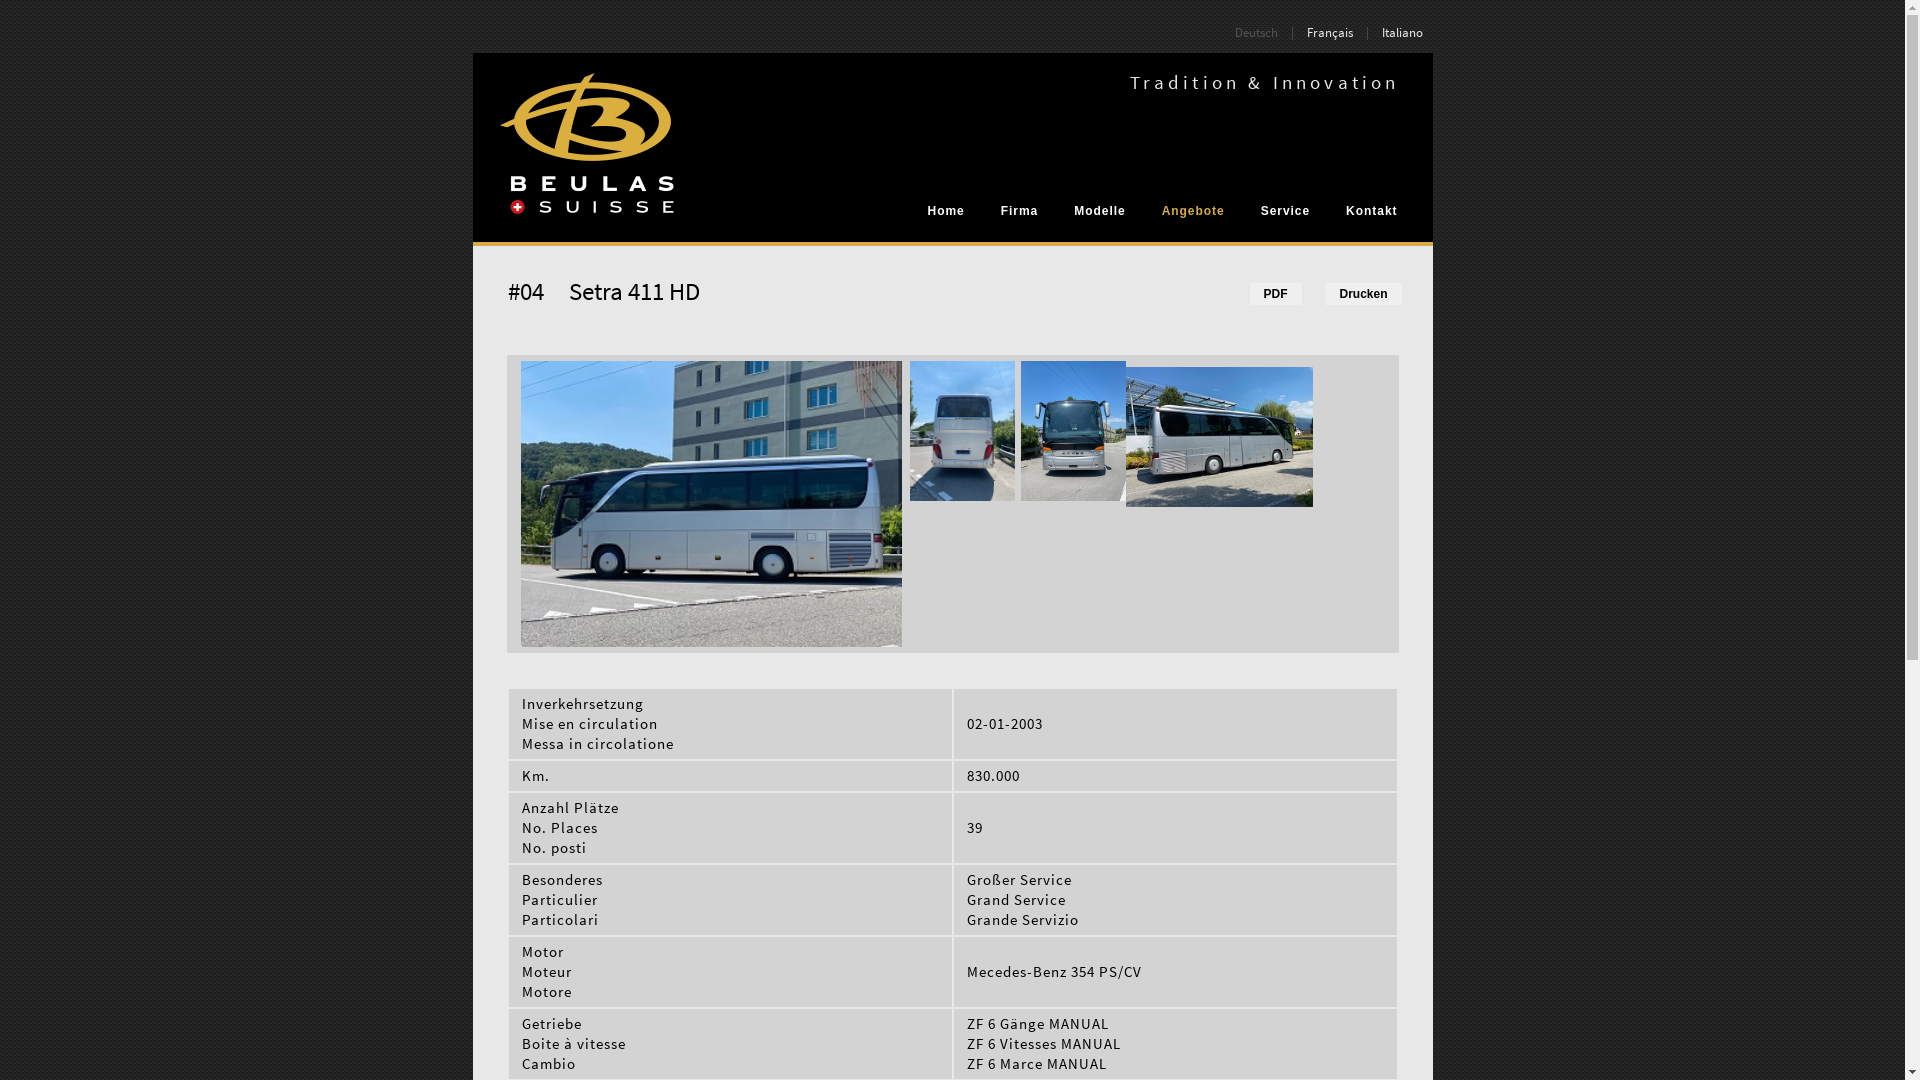 The height and width of the screenshot is (1080, 1920). I want to click on Kontakt, so click(1372, 211).